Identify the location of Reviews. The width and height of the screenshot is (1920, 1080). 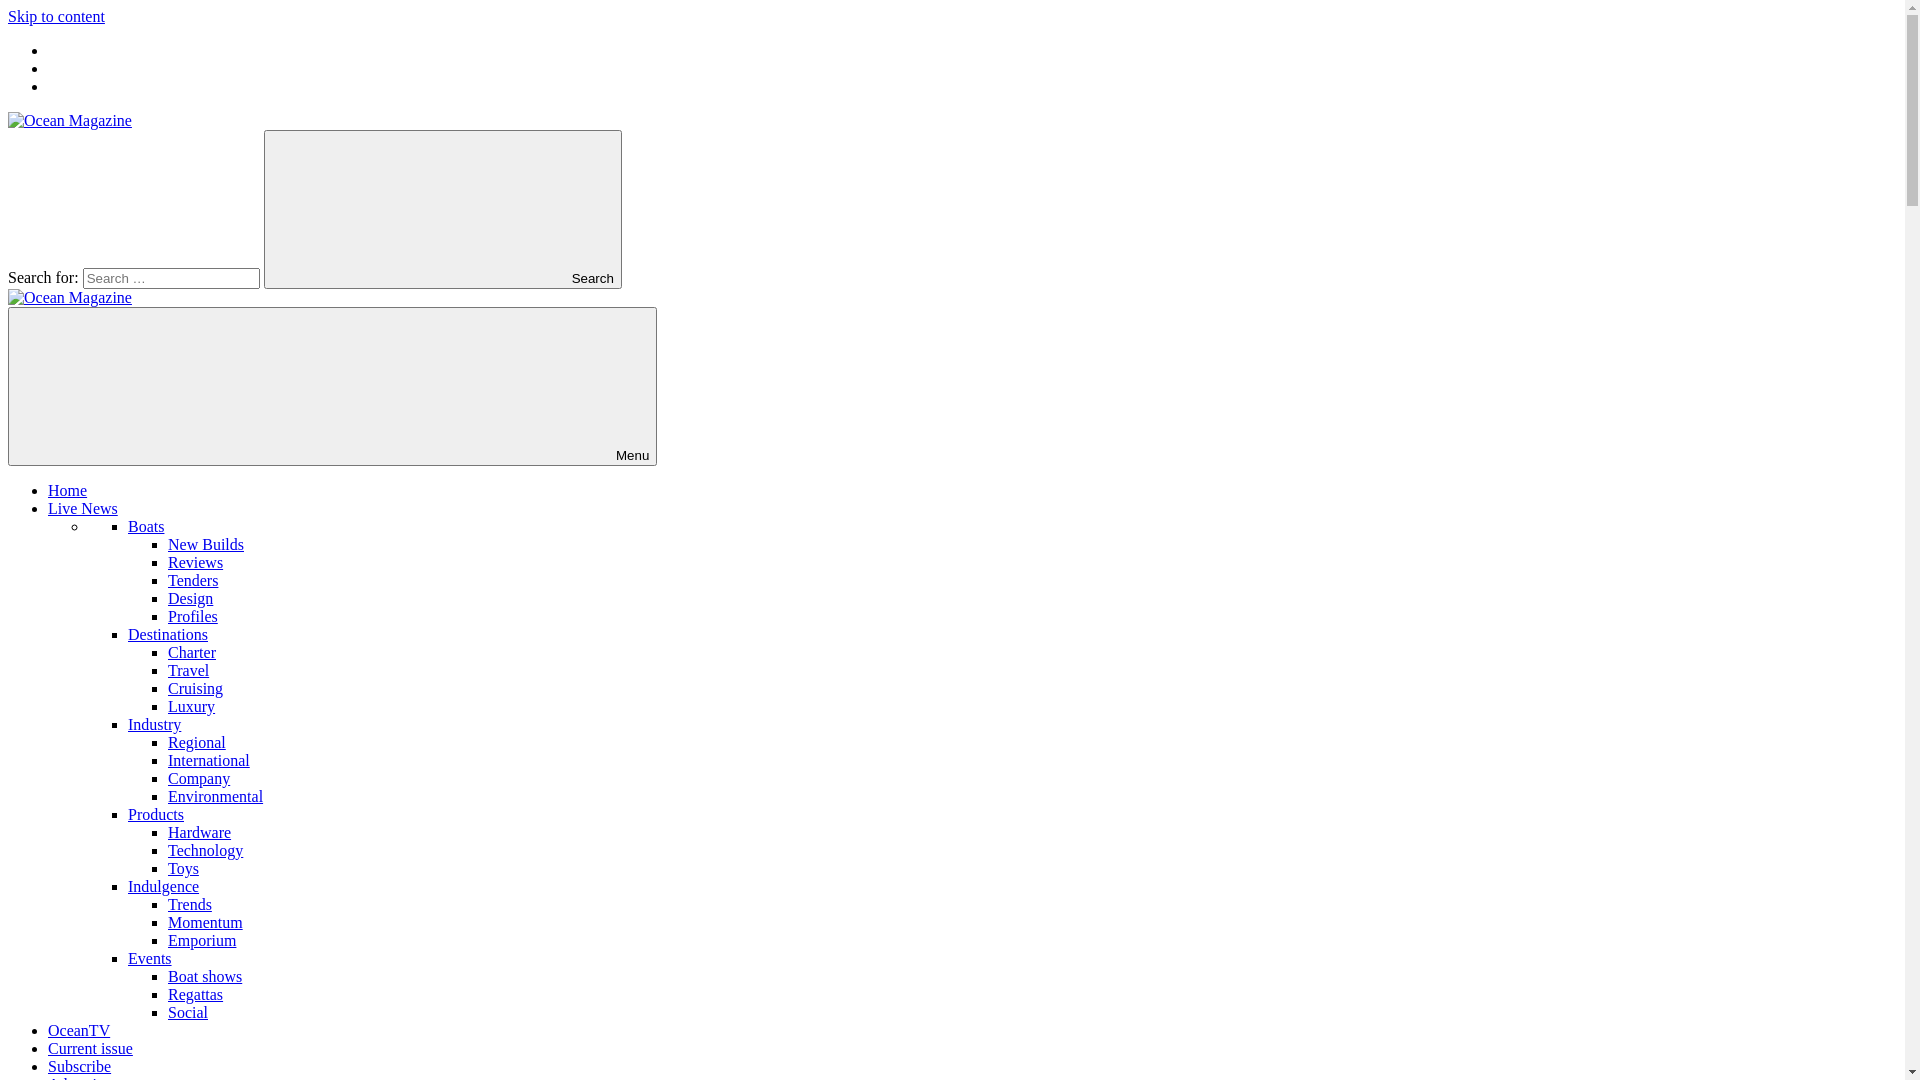
(196, 562).